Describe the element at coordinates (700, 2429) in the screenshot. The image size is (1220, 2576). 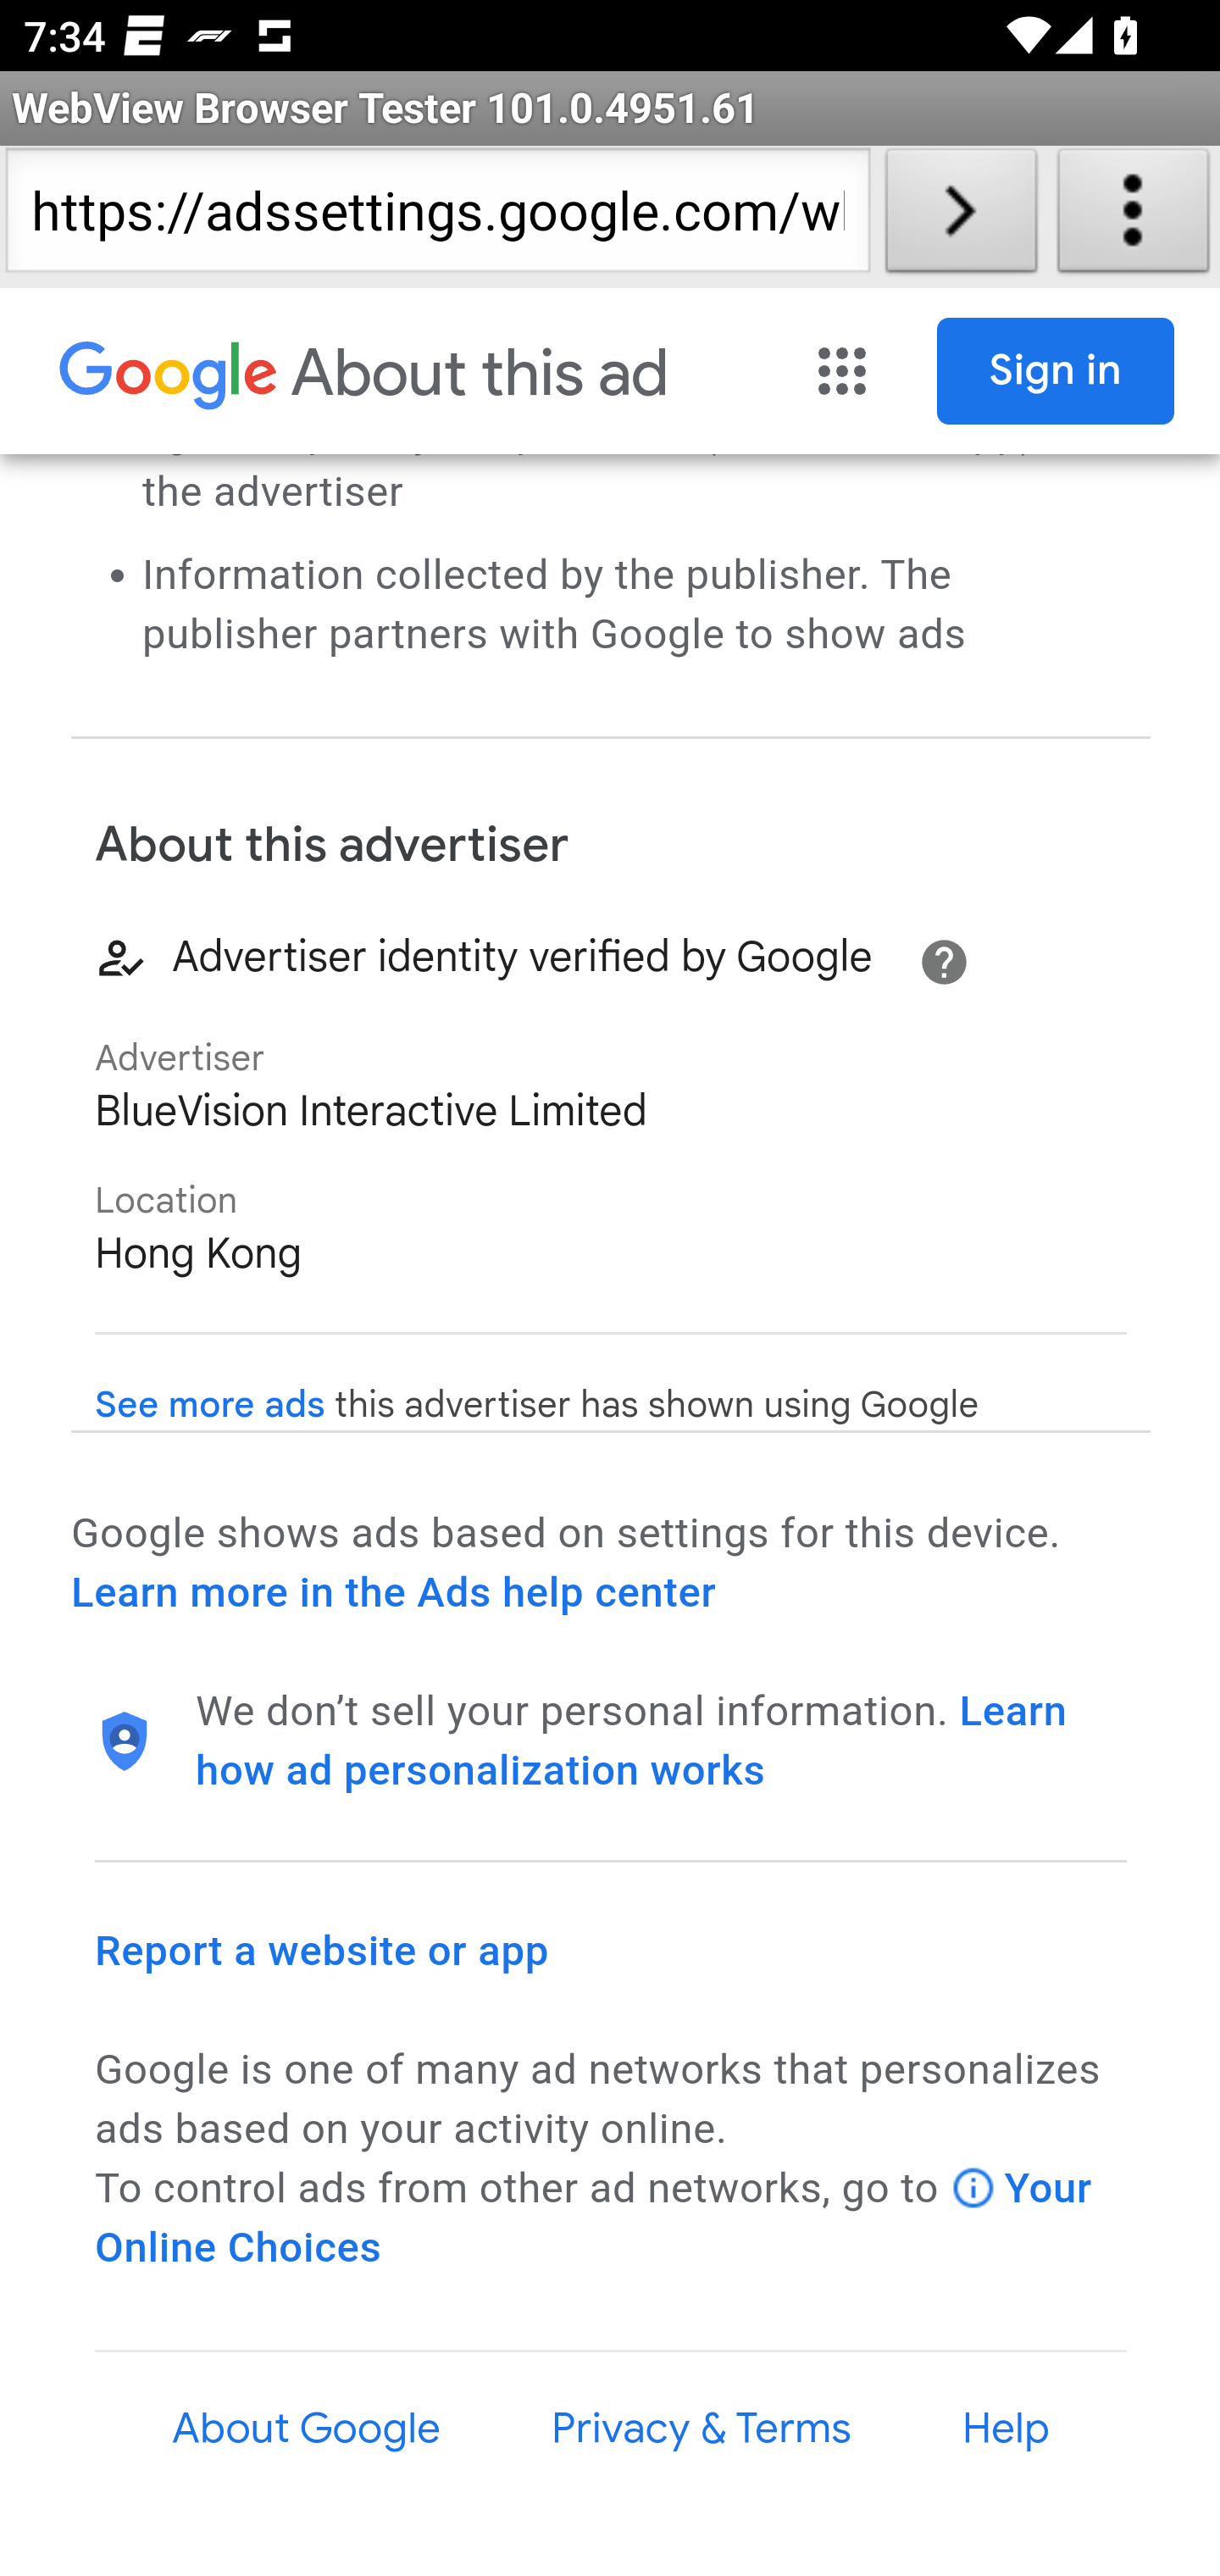
I see `Privacy & Terms` at that location.